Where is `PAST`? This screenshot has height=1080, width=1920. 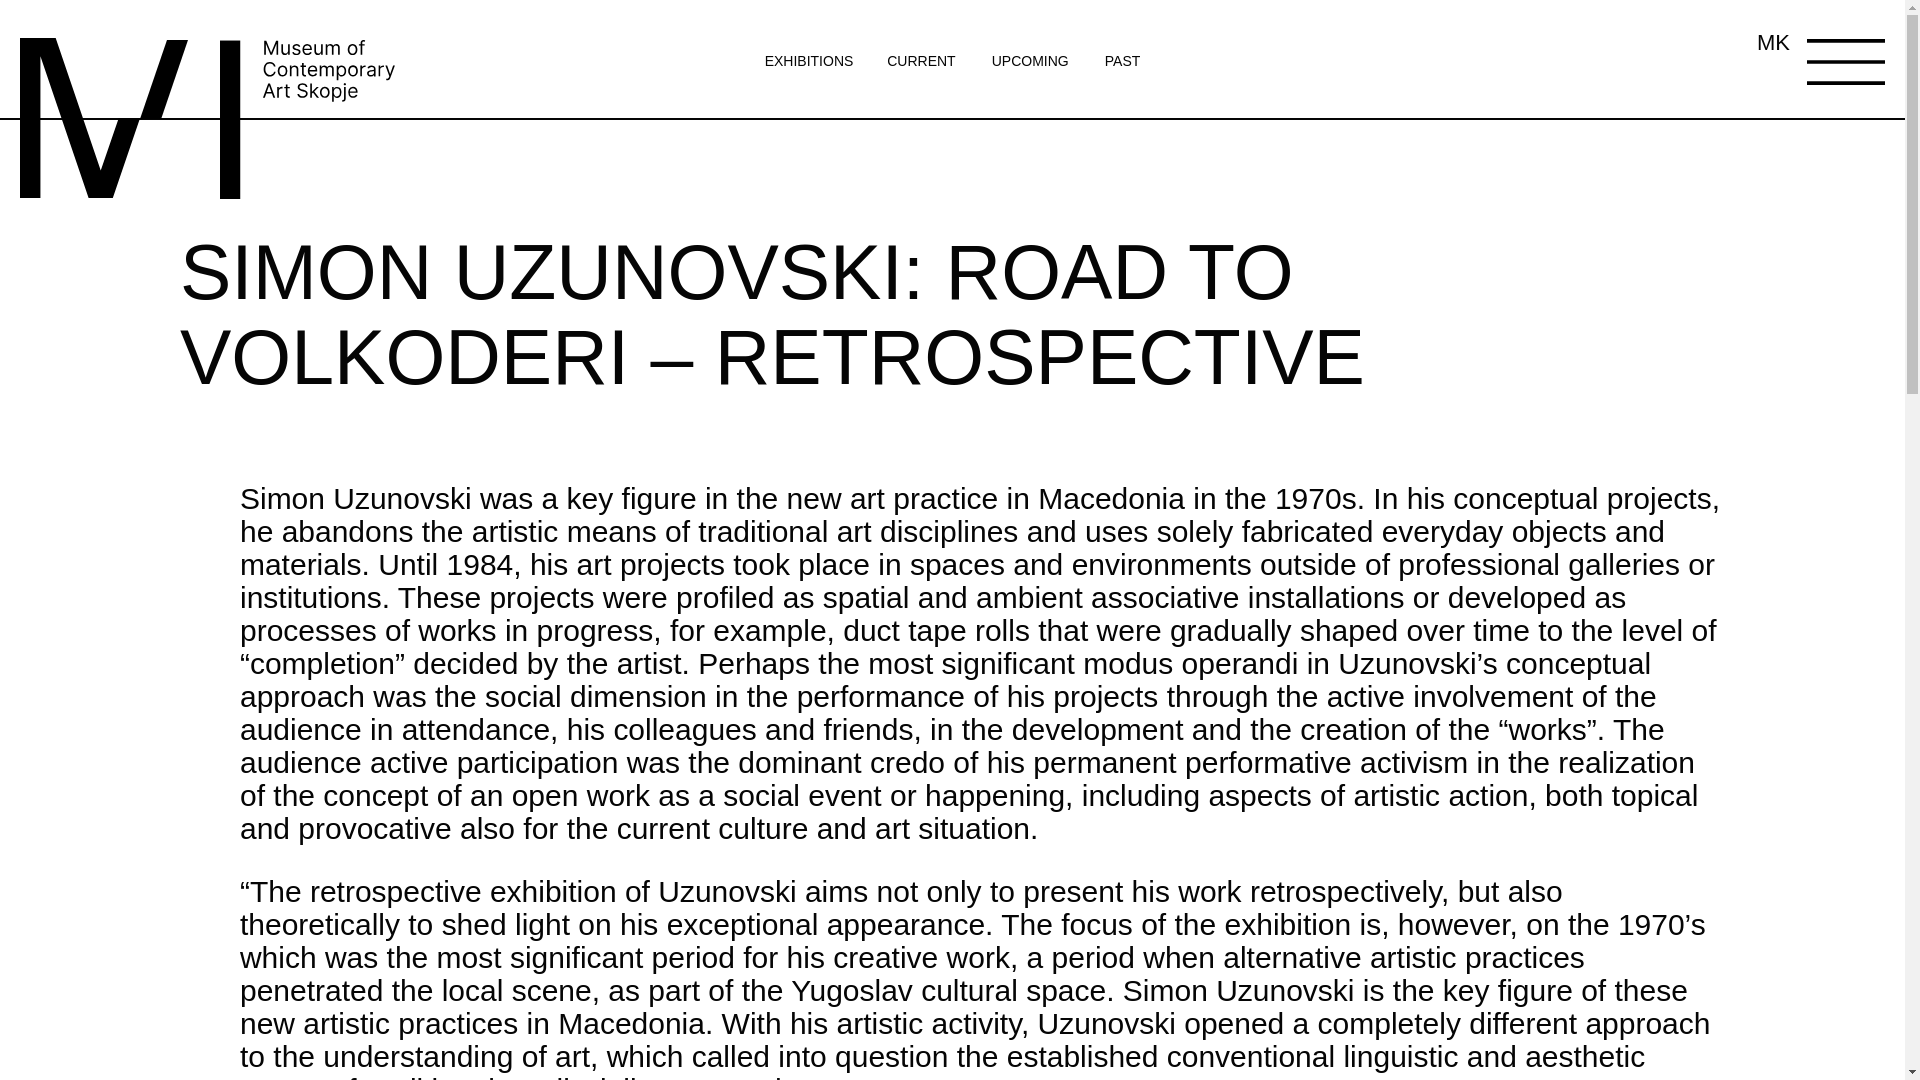 PAST is located at coordinates (1122, 60).